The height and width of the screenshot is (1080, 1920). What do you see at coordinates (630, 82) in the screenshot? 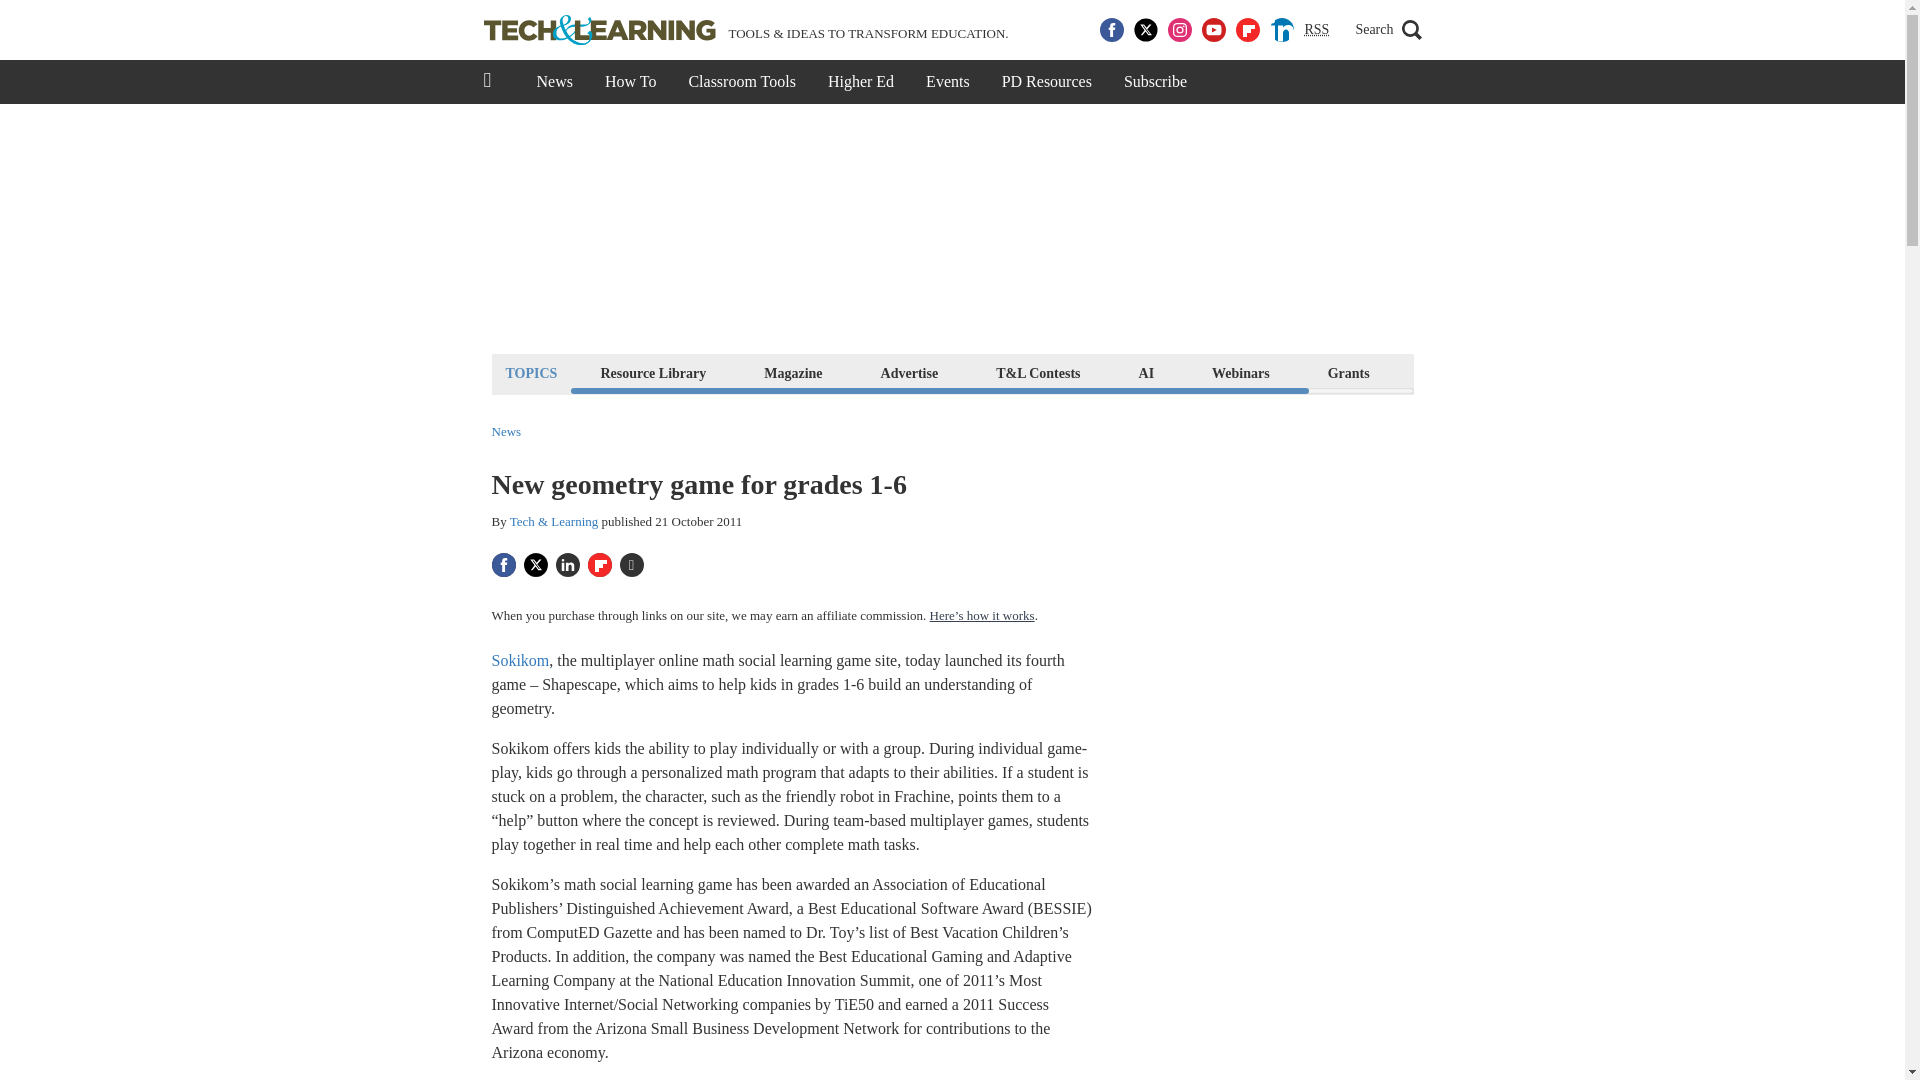
I see `How To` at bounding box center [630, 82].